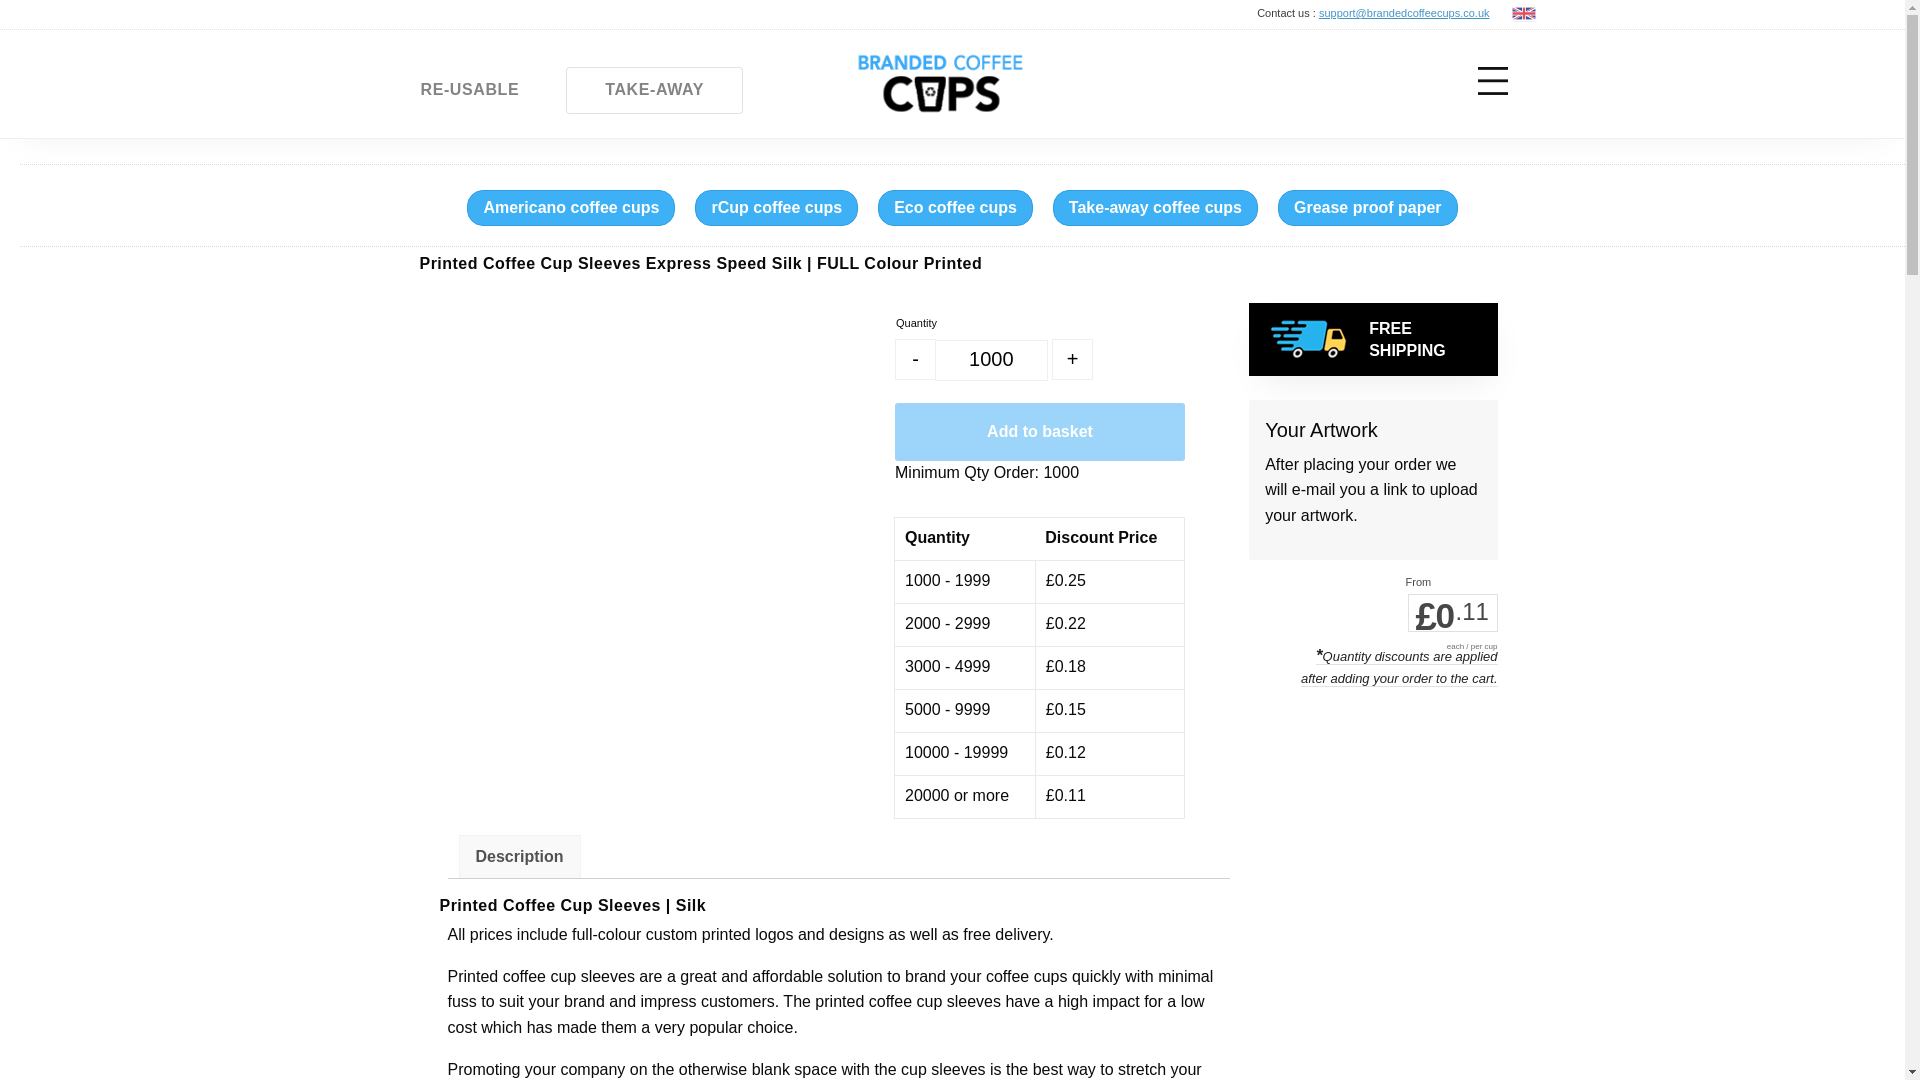 The width and height of the screenshot is (1920, 1080). I want to click on Grease proof paper, so click(1368, 208).